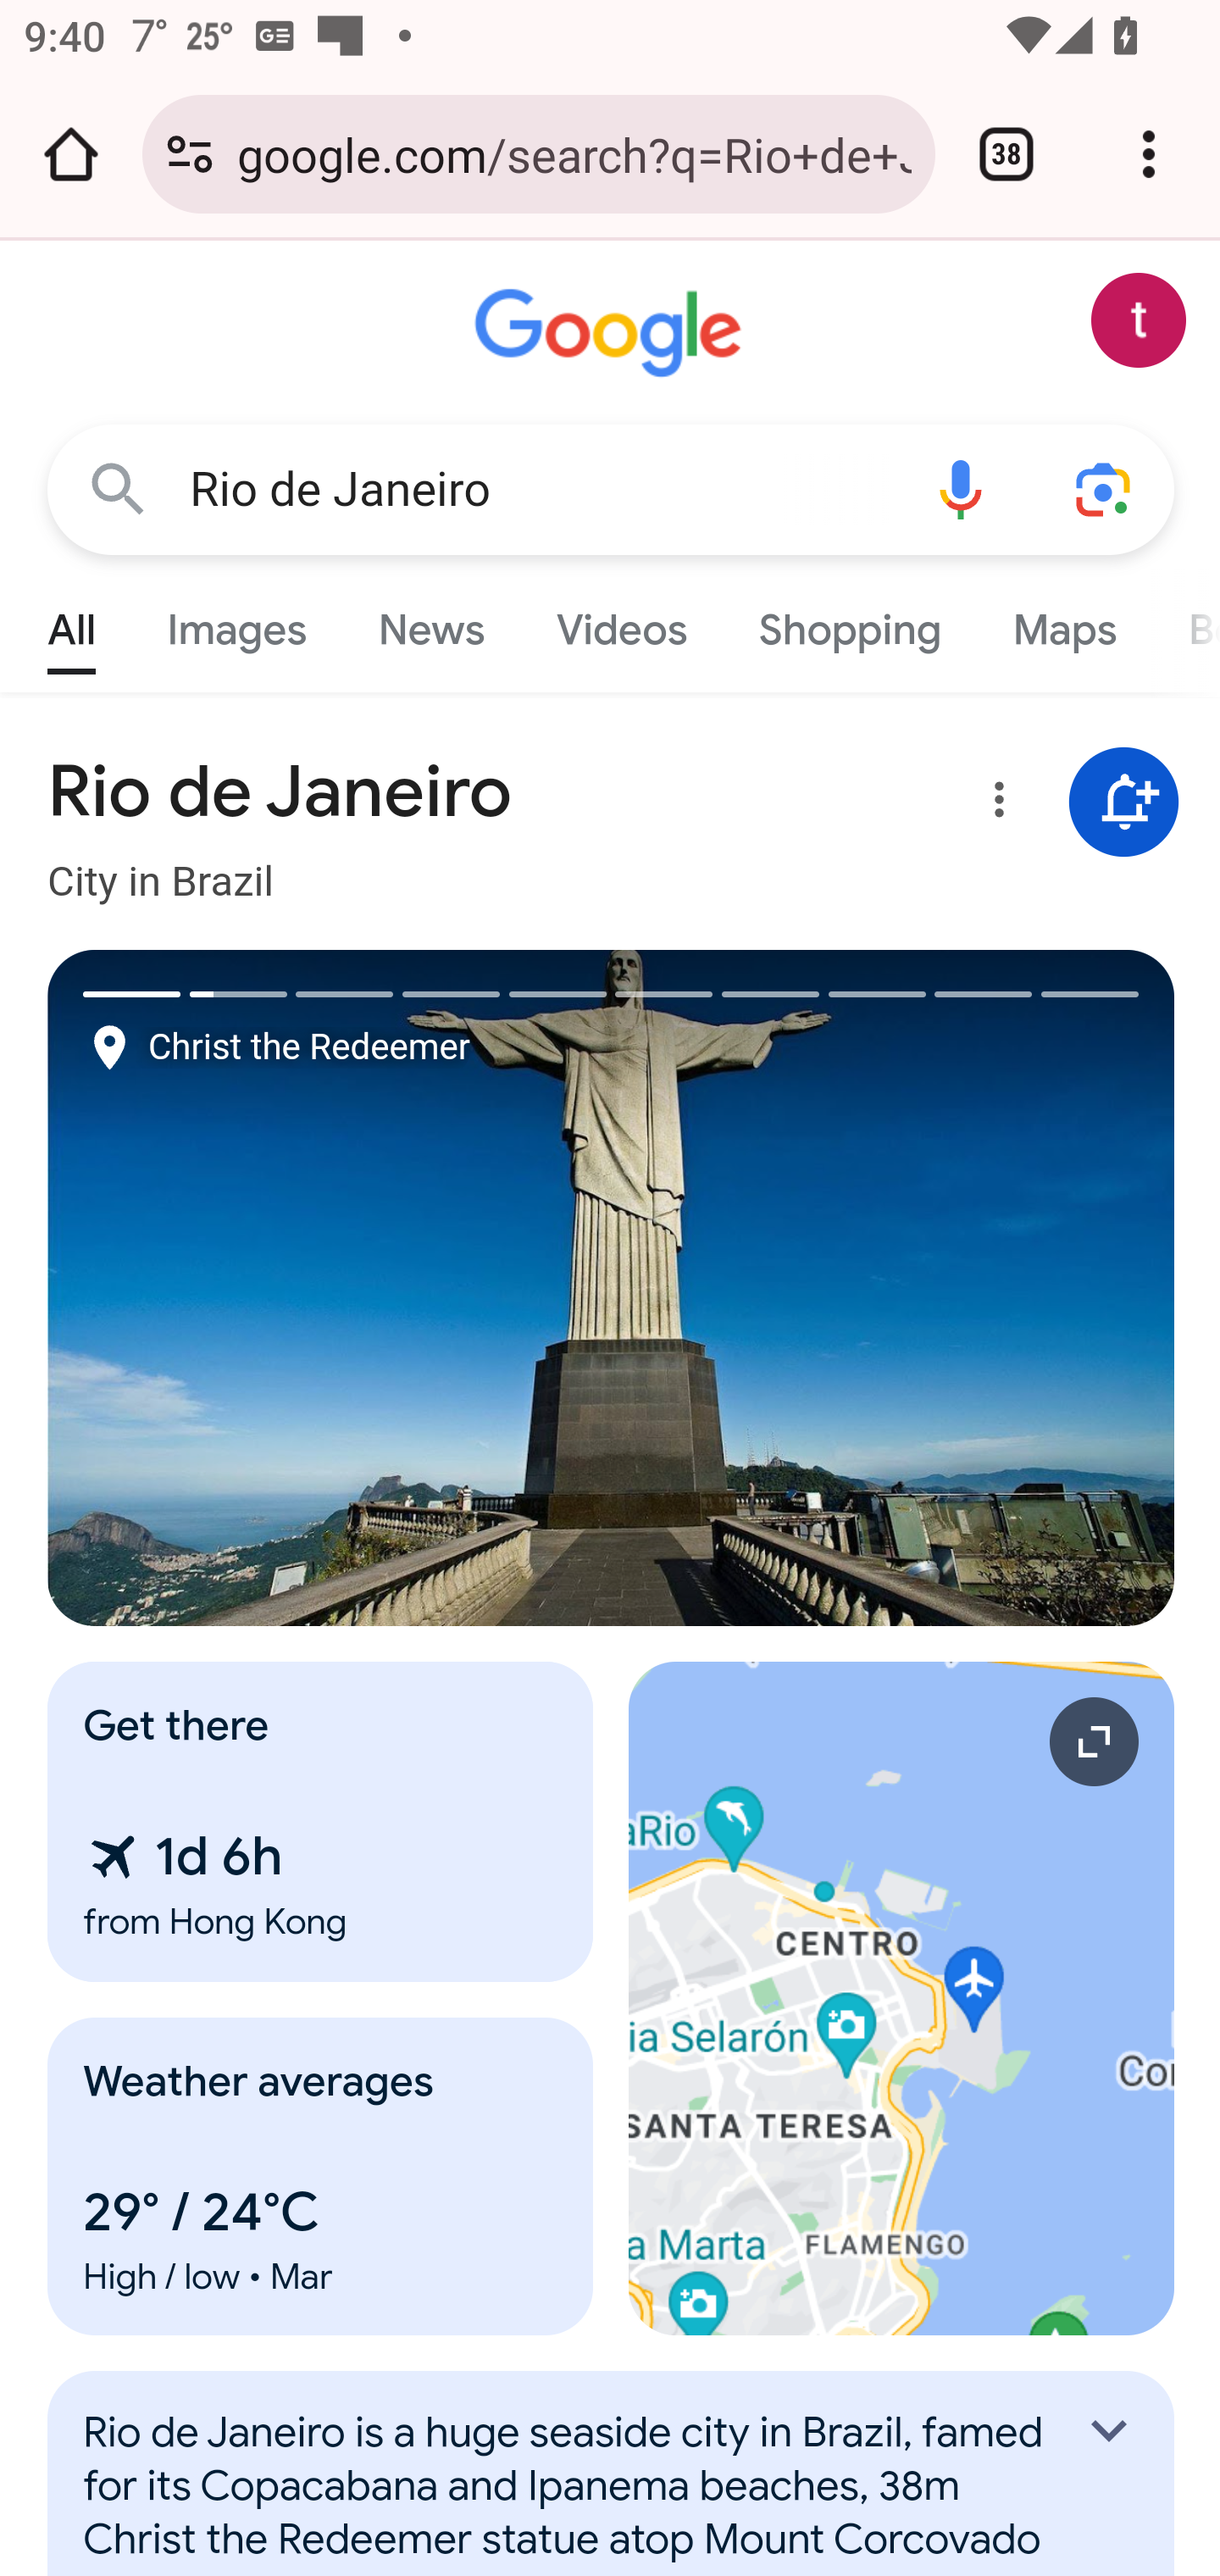 This screenshot has height=2576, width=1220. What do you see at coordinates (430, 622) in the screenshot?
I see `News` at bounding box center [430, 622].